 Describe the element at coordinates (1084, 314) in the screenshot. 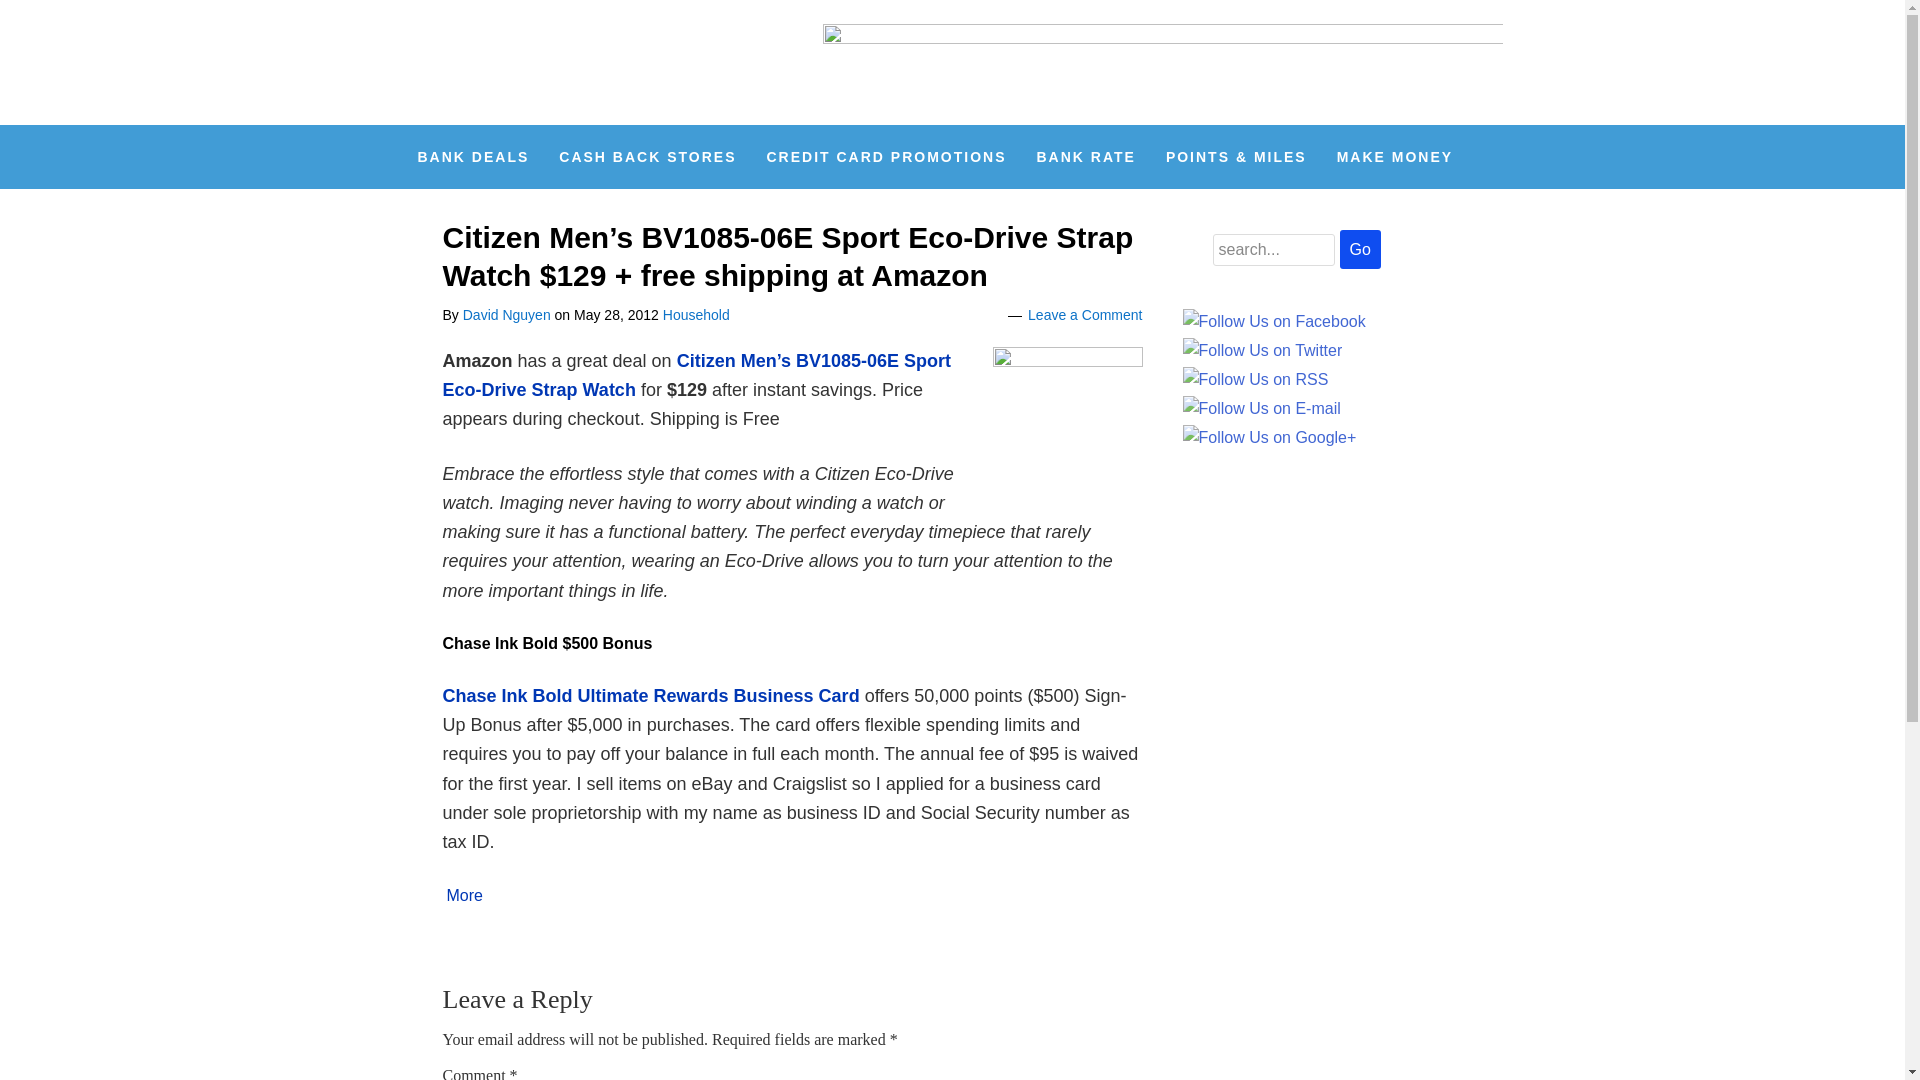

I see `Leave a Comment` at that location.